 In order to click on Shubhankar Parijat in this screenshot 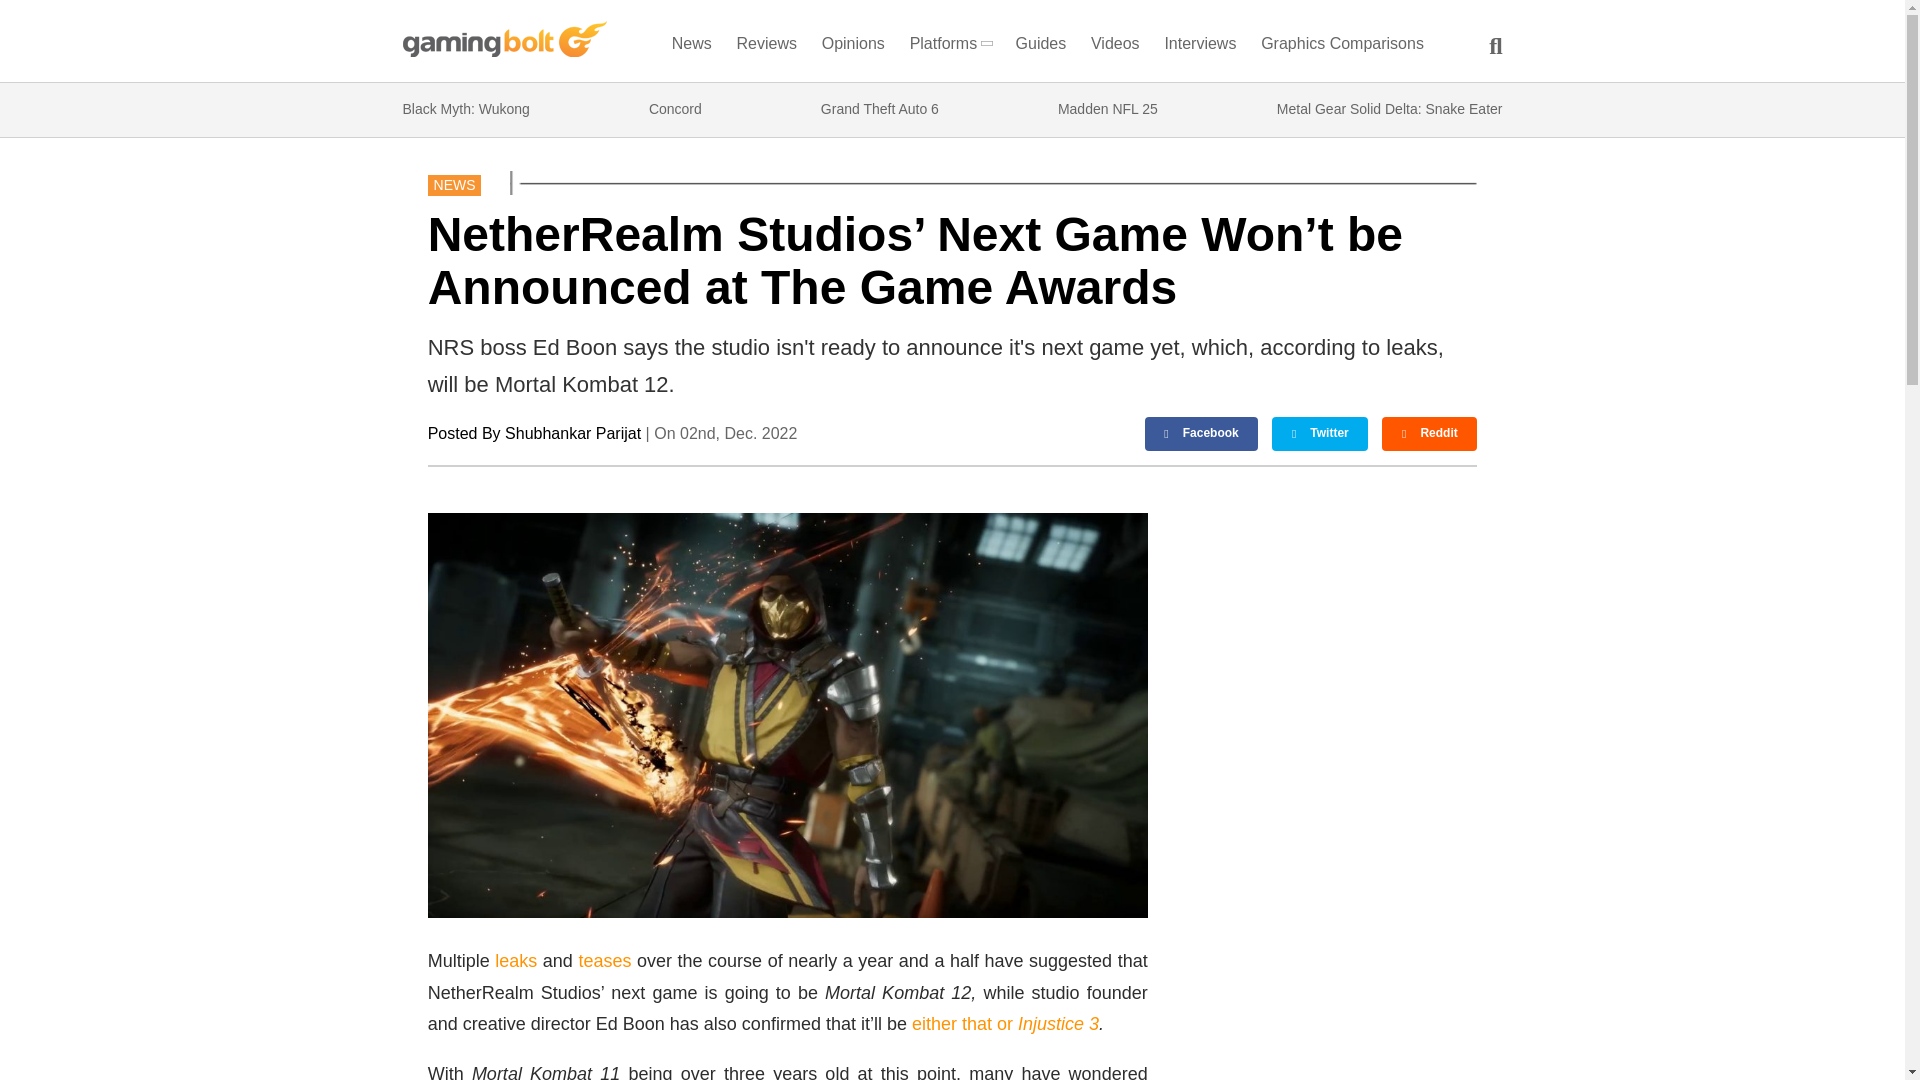, I will do `click(572, 433)`.